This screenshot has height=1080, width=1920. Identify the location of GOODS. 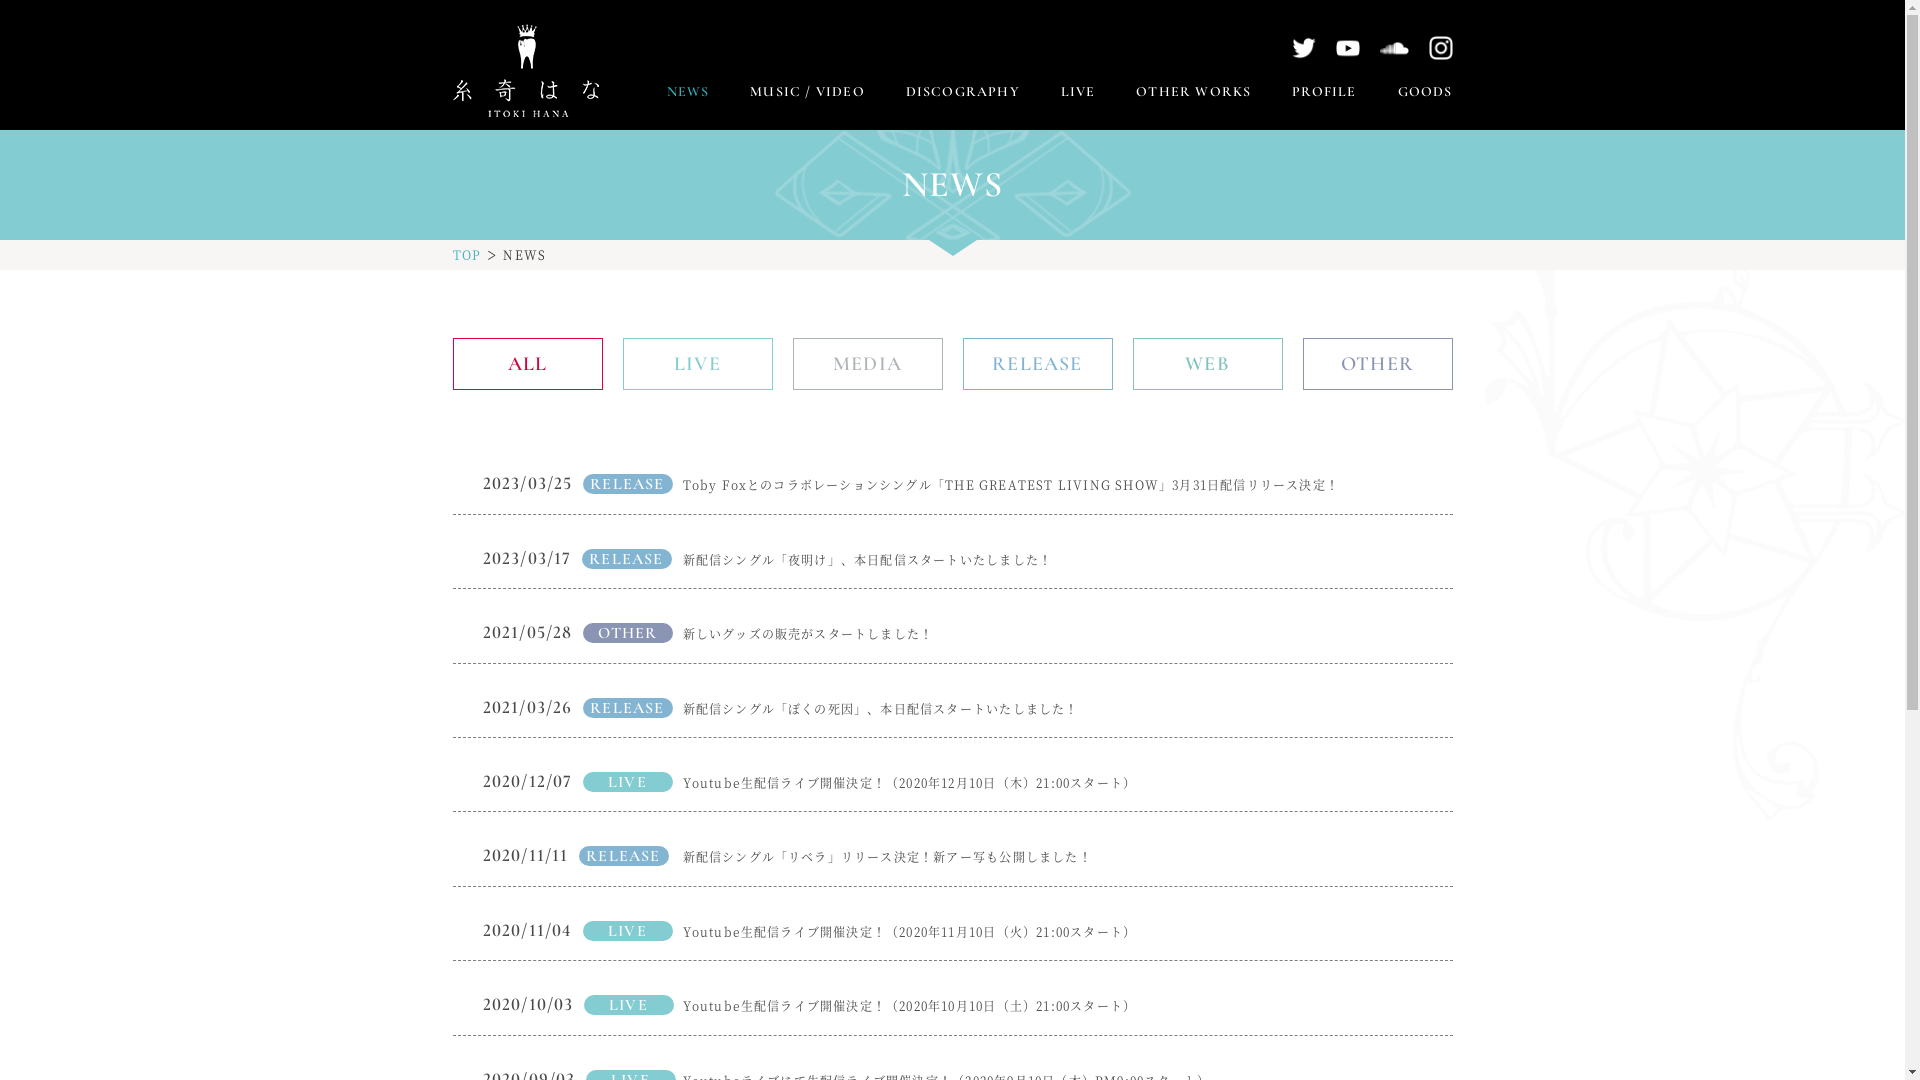
(1426, 92).